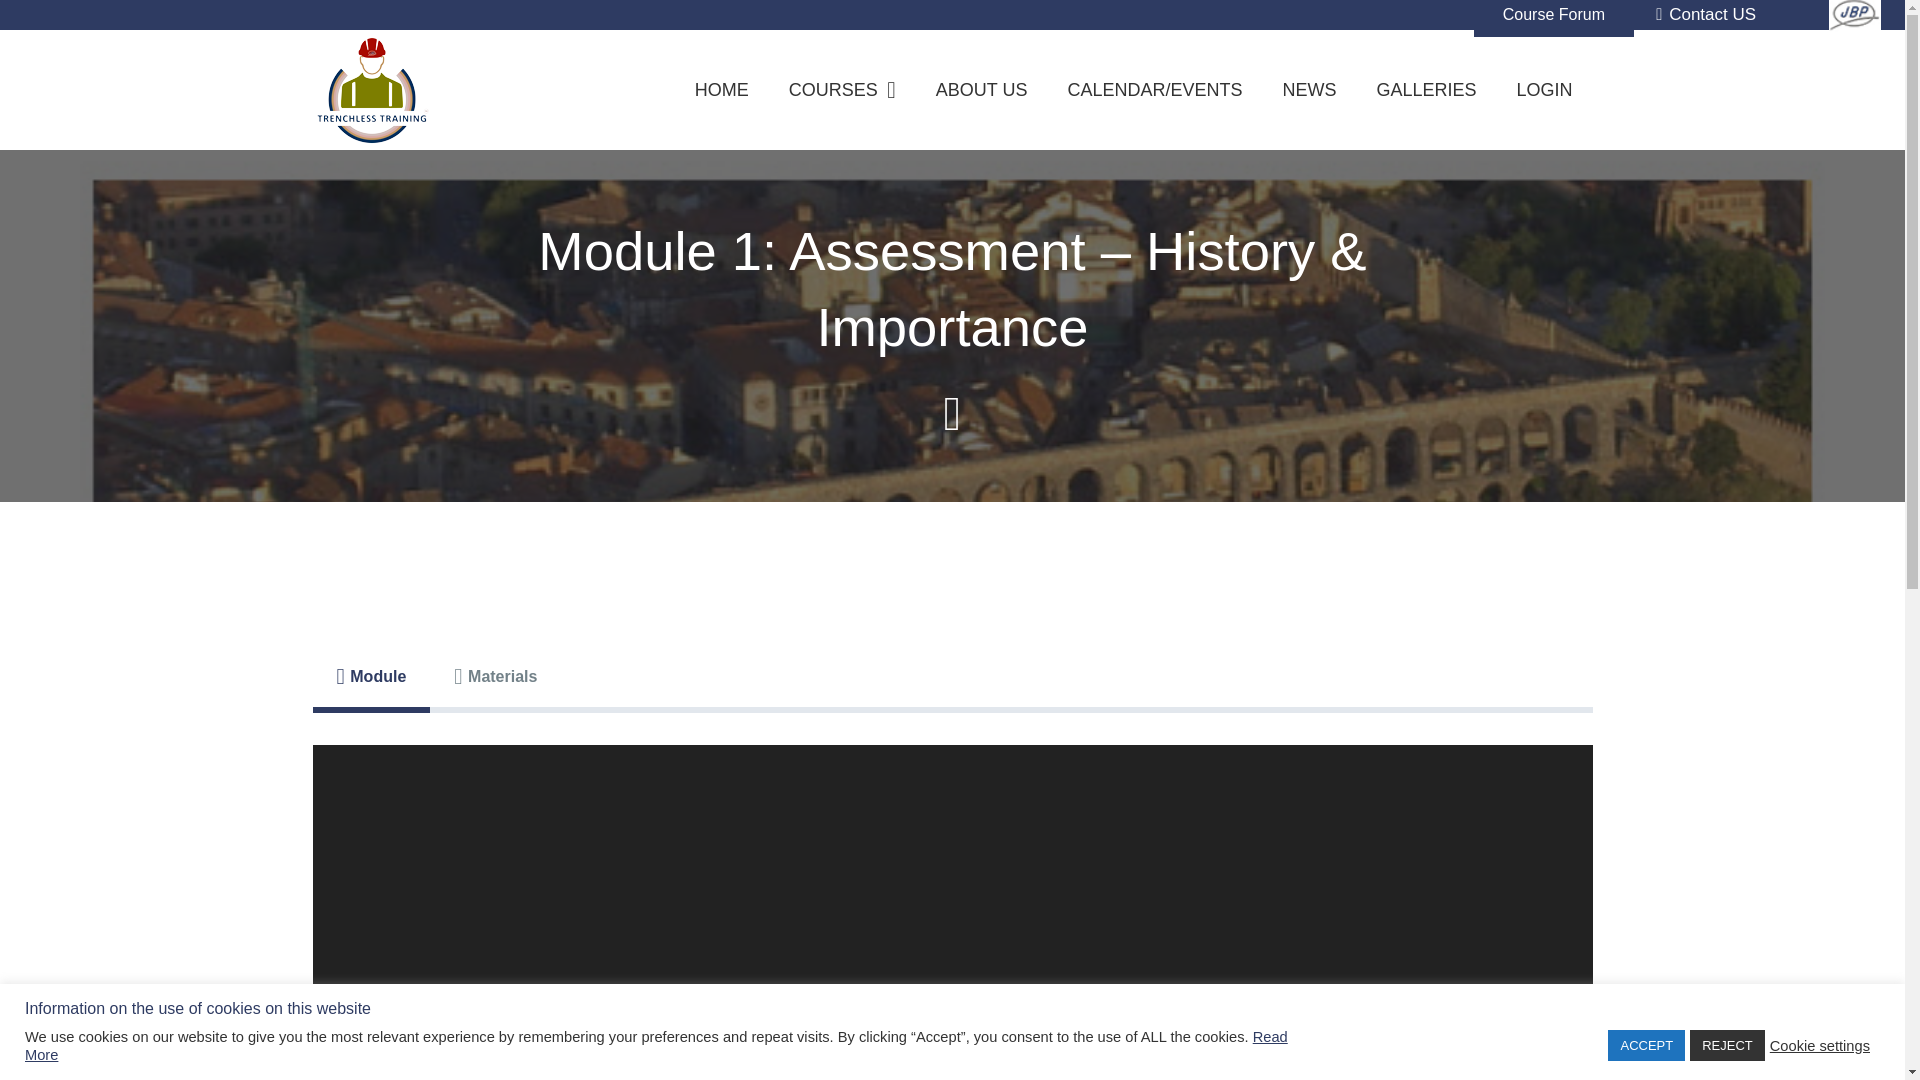  Describe the element at coordinates (1308, 90) in the screenshot. I see `NEWS` at that location.